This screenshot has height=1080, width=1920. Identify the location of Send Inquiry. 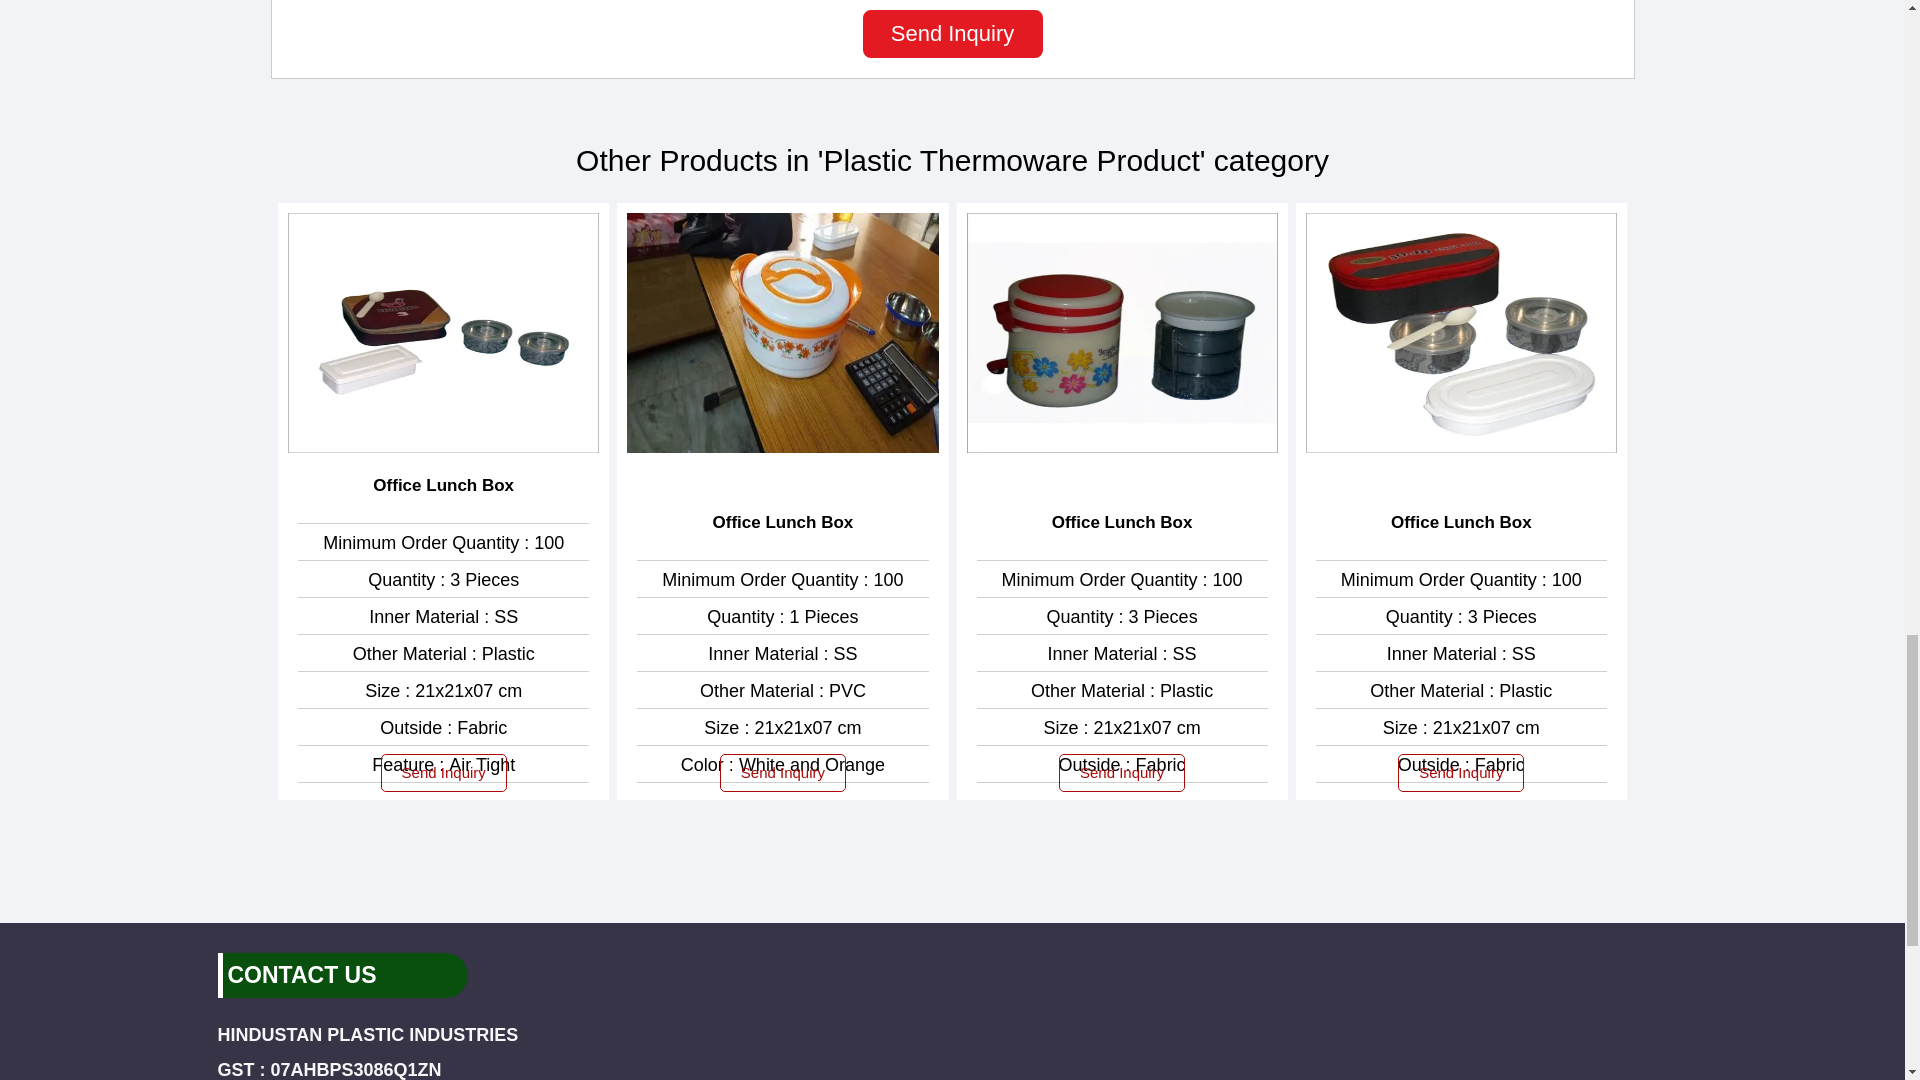
(783, 772).